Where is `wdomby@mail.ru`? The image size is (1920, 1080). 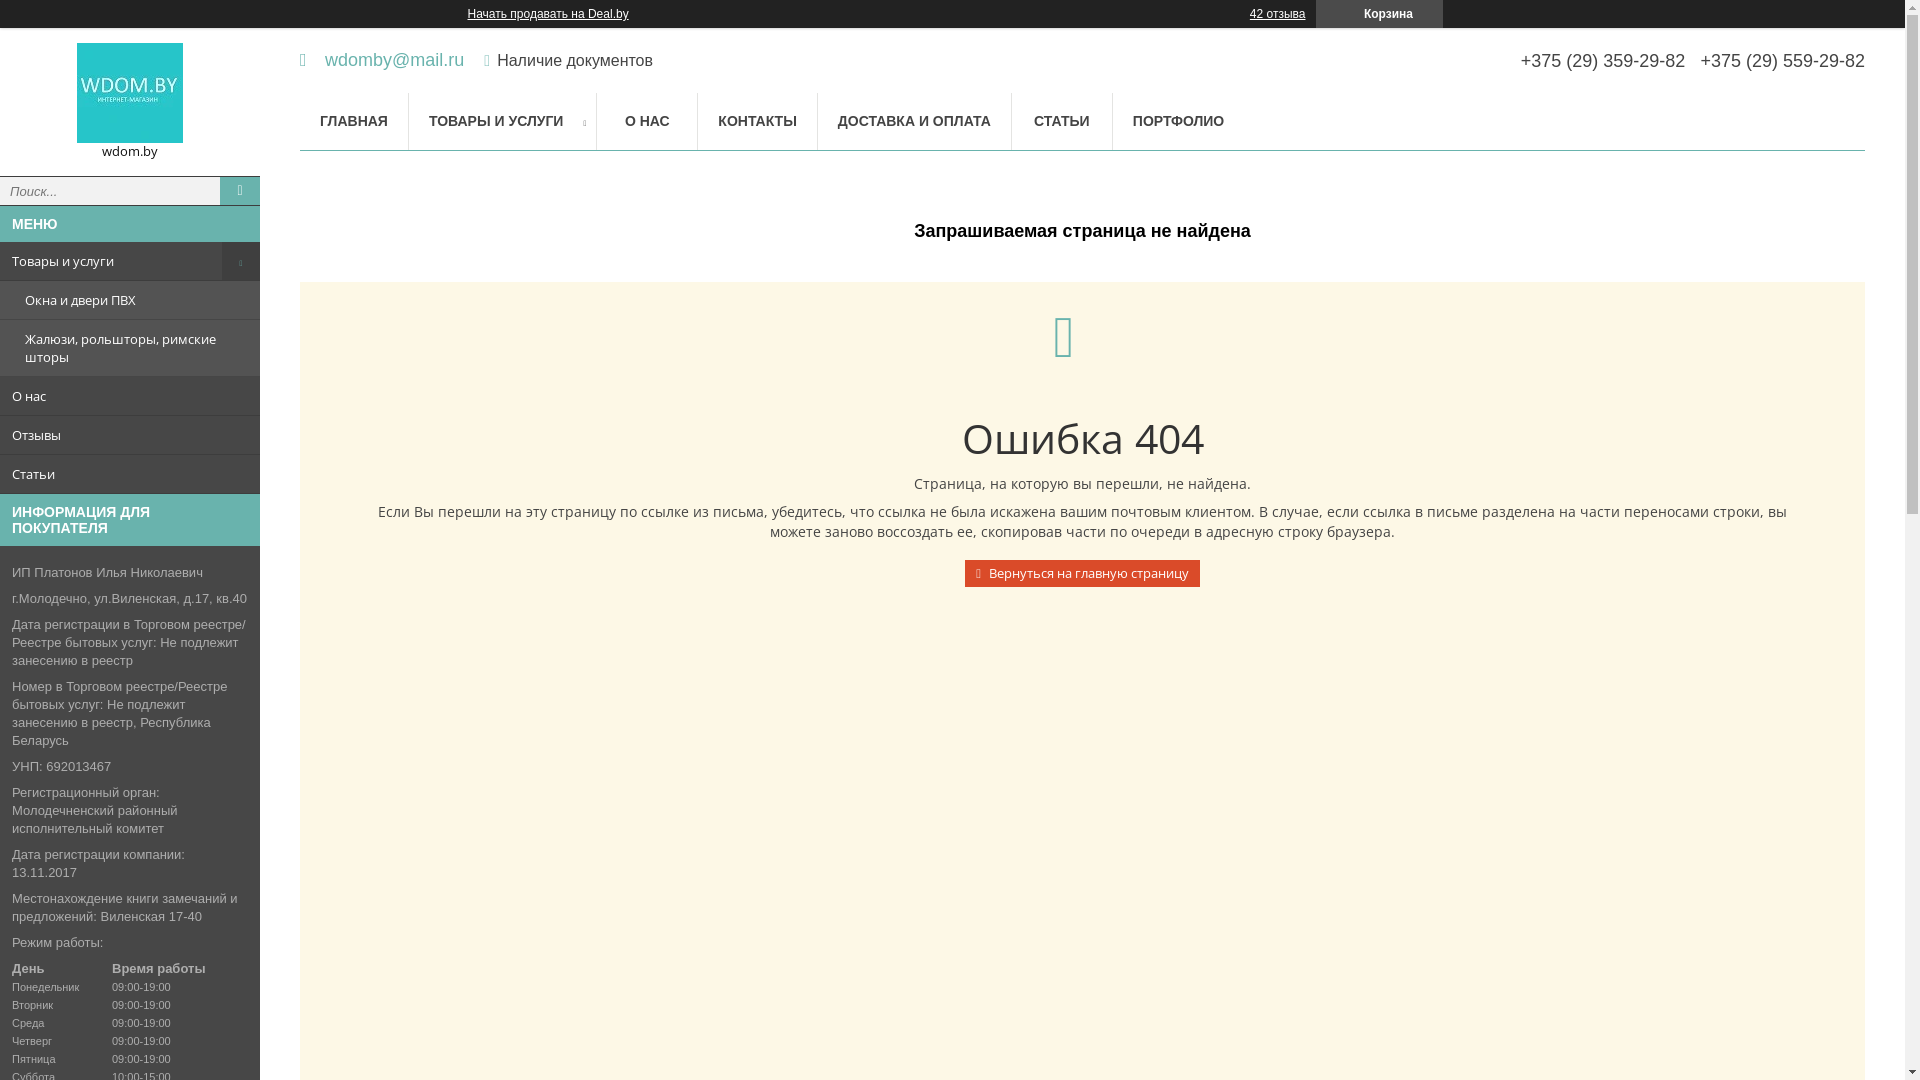 wdomby@mail.ru is located at coordinates (382, 60).